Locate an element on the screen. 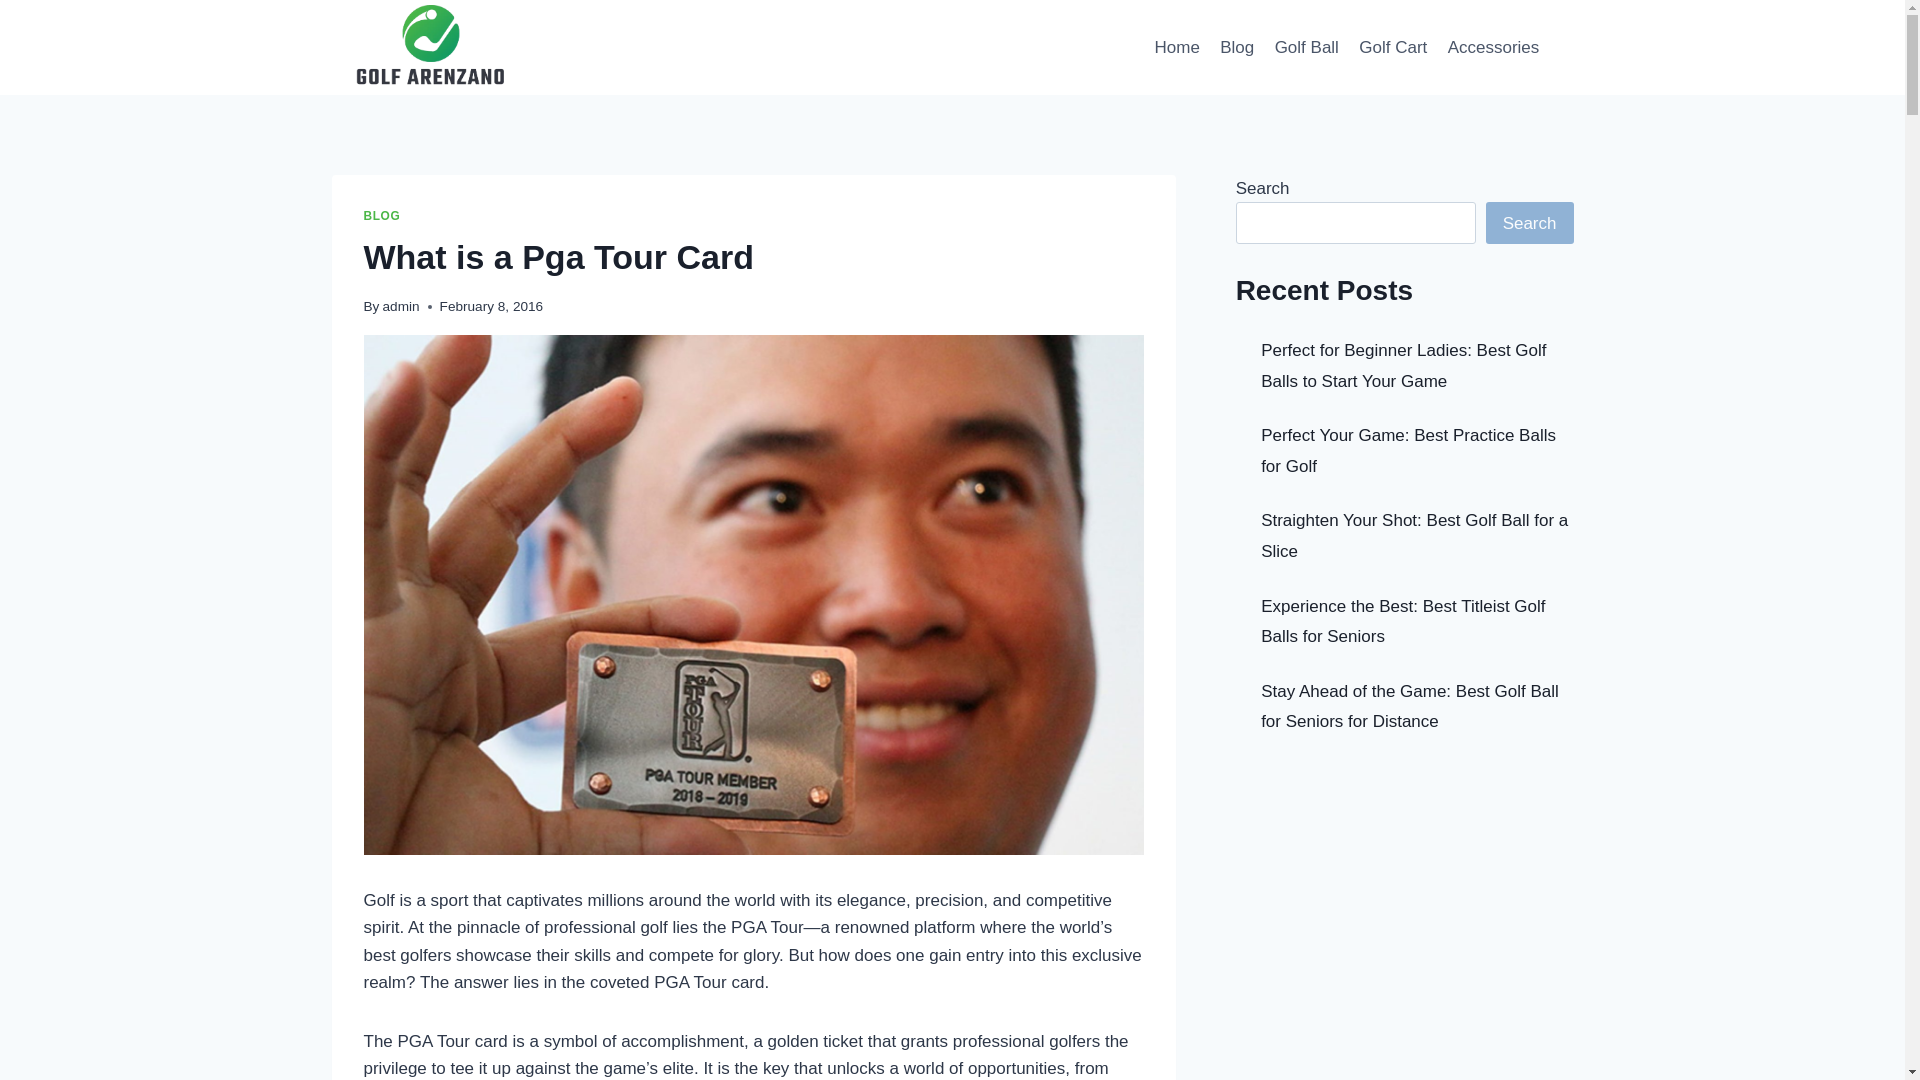  Golf Cart is located at coordinates (1392, 46).